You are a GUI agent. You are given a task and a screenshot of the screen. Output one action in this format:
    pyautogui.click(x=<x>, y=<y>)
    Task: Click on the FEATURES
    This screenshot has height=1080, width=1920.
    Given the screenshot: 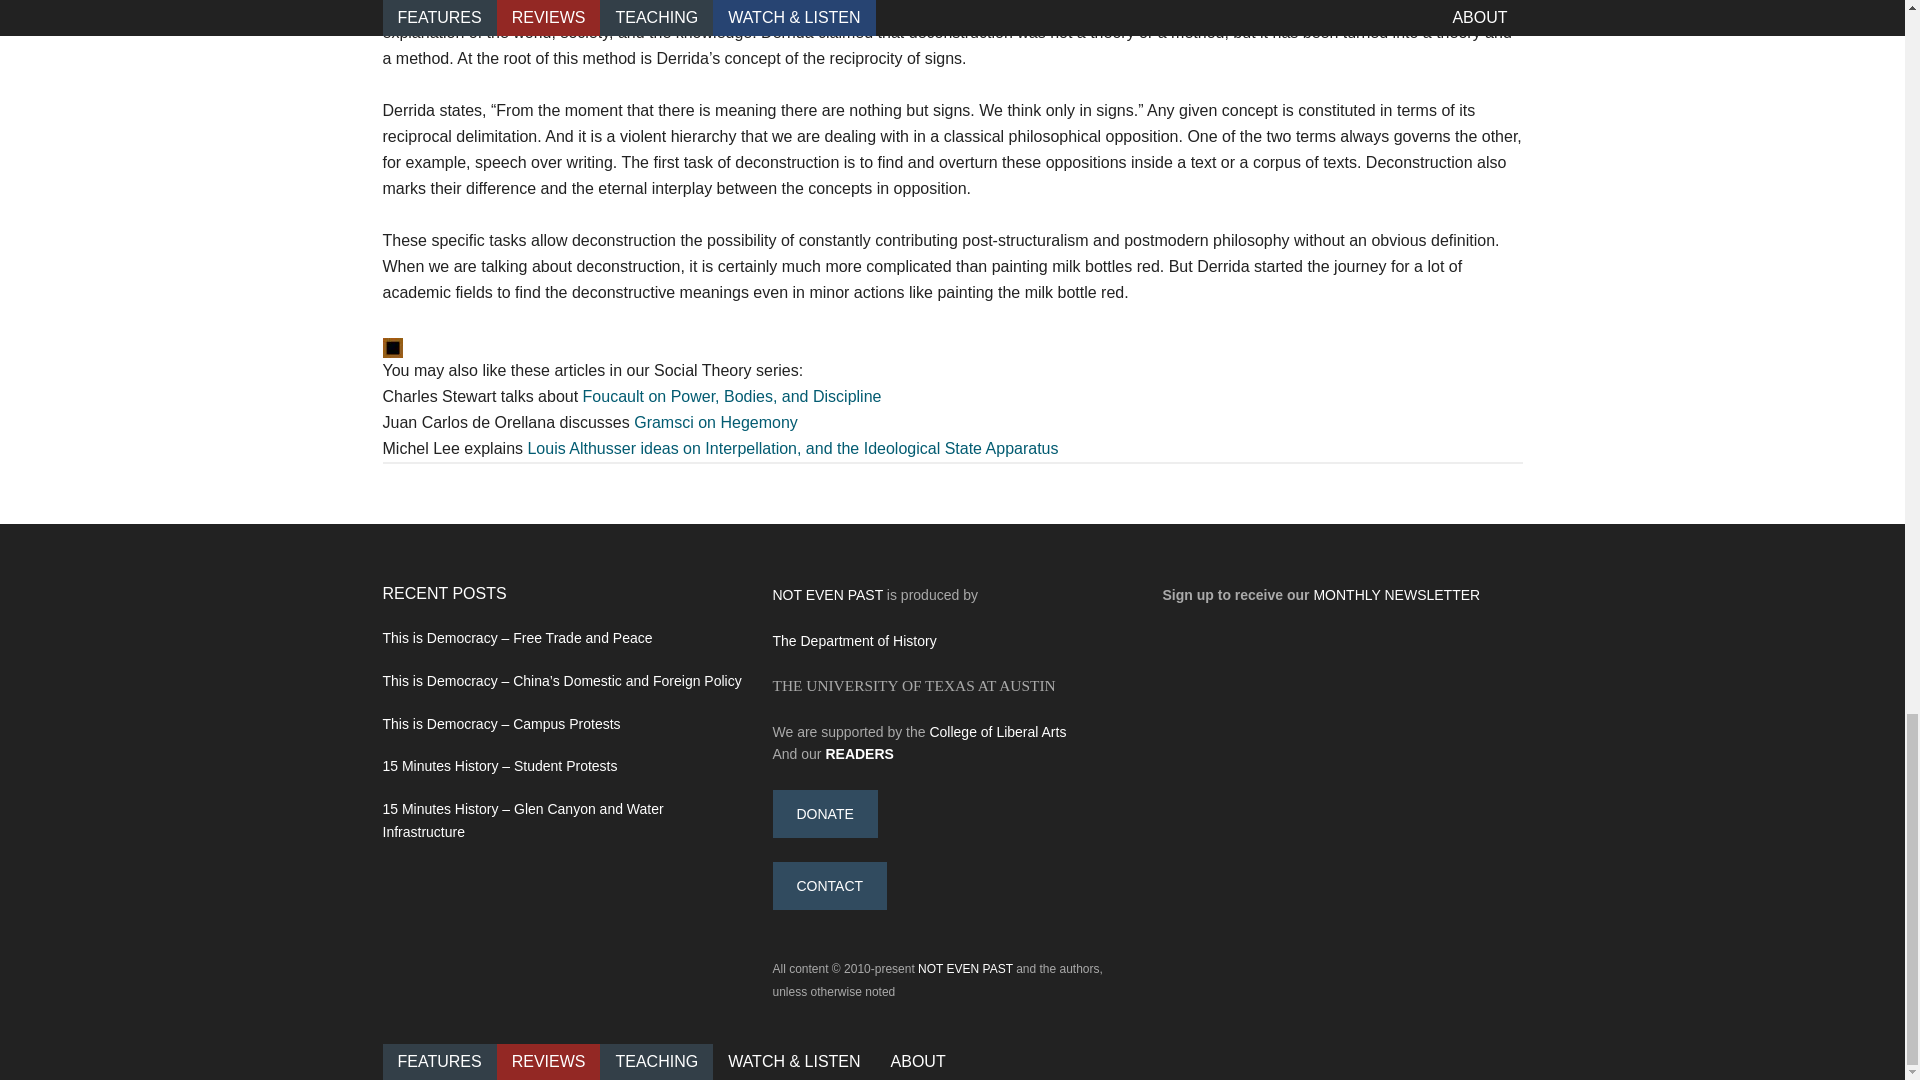 What is the action you would take?
    pyautogui.click(x=438, y=1060)
    